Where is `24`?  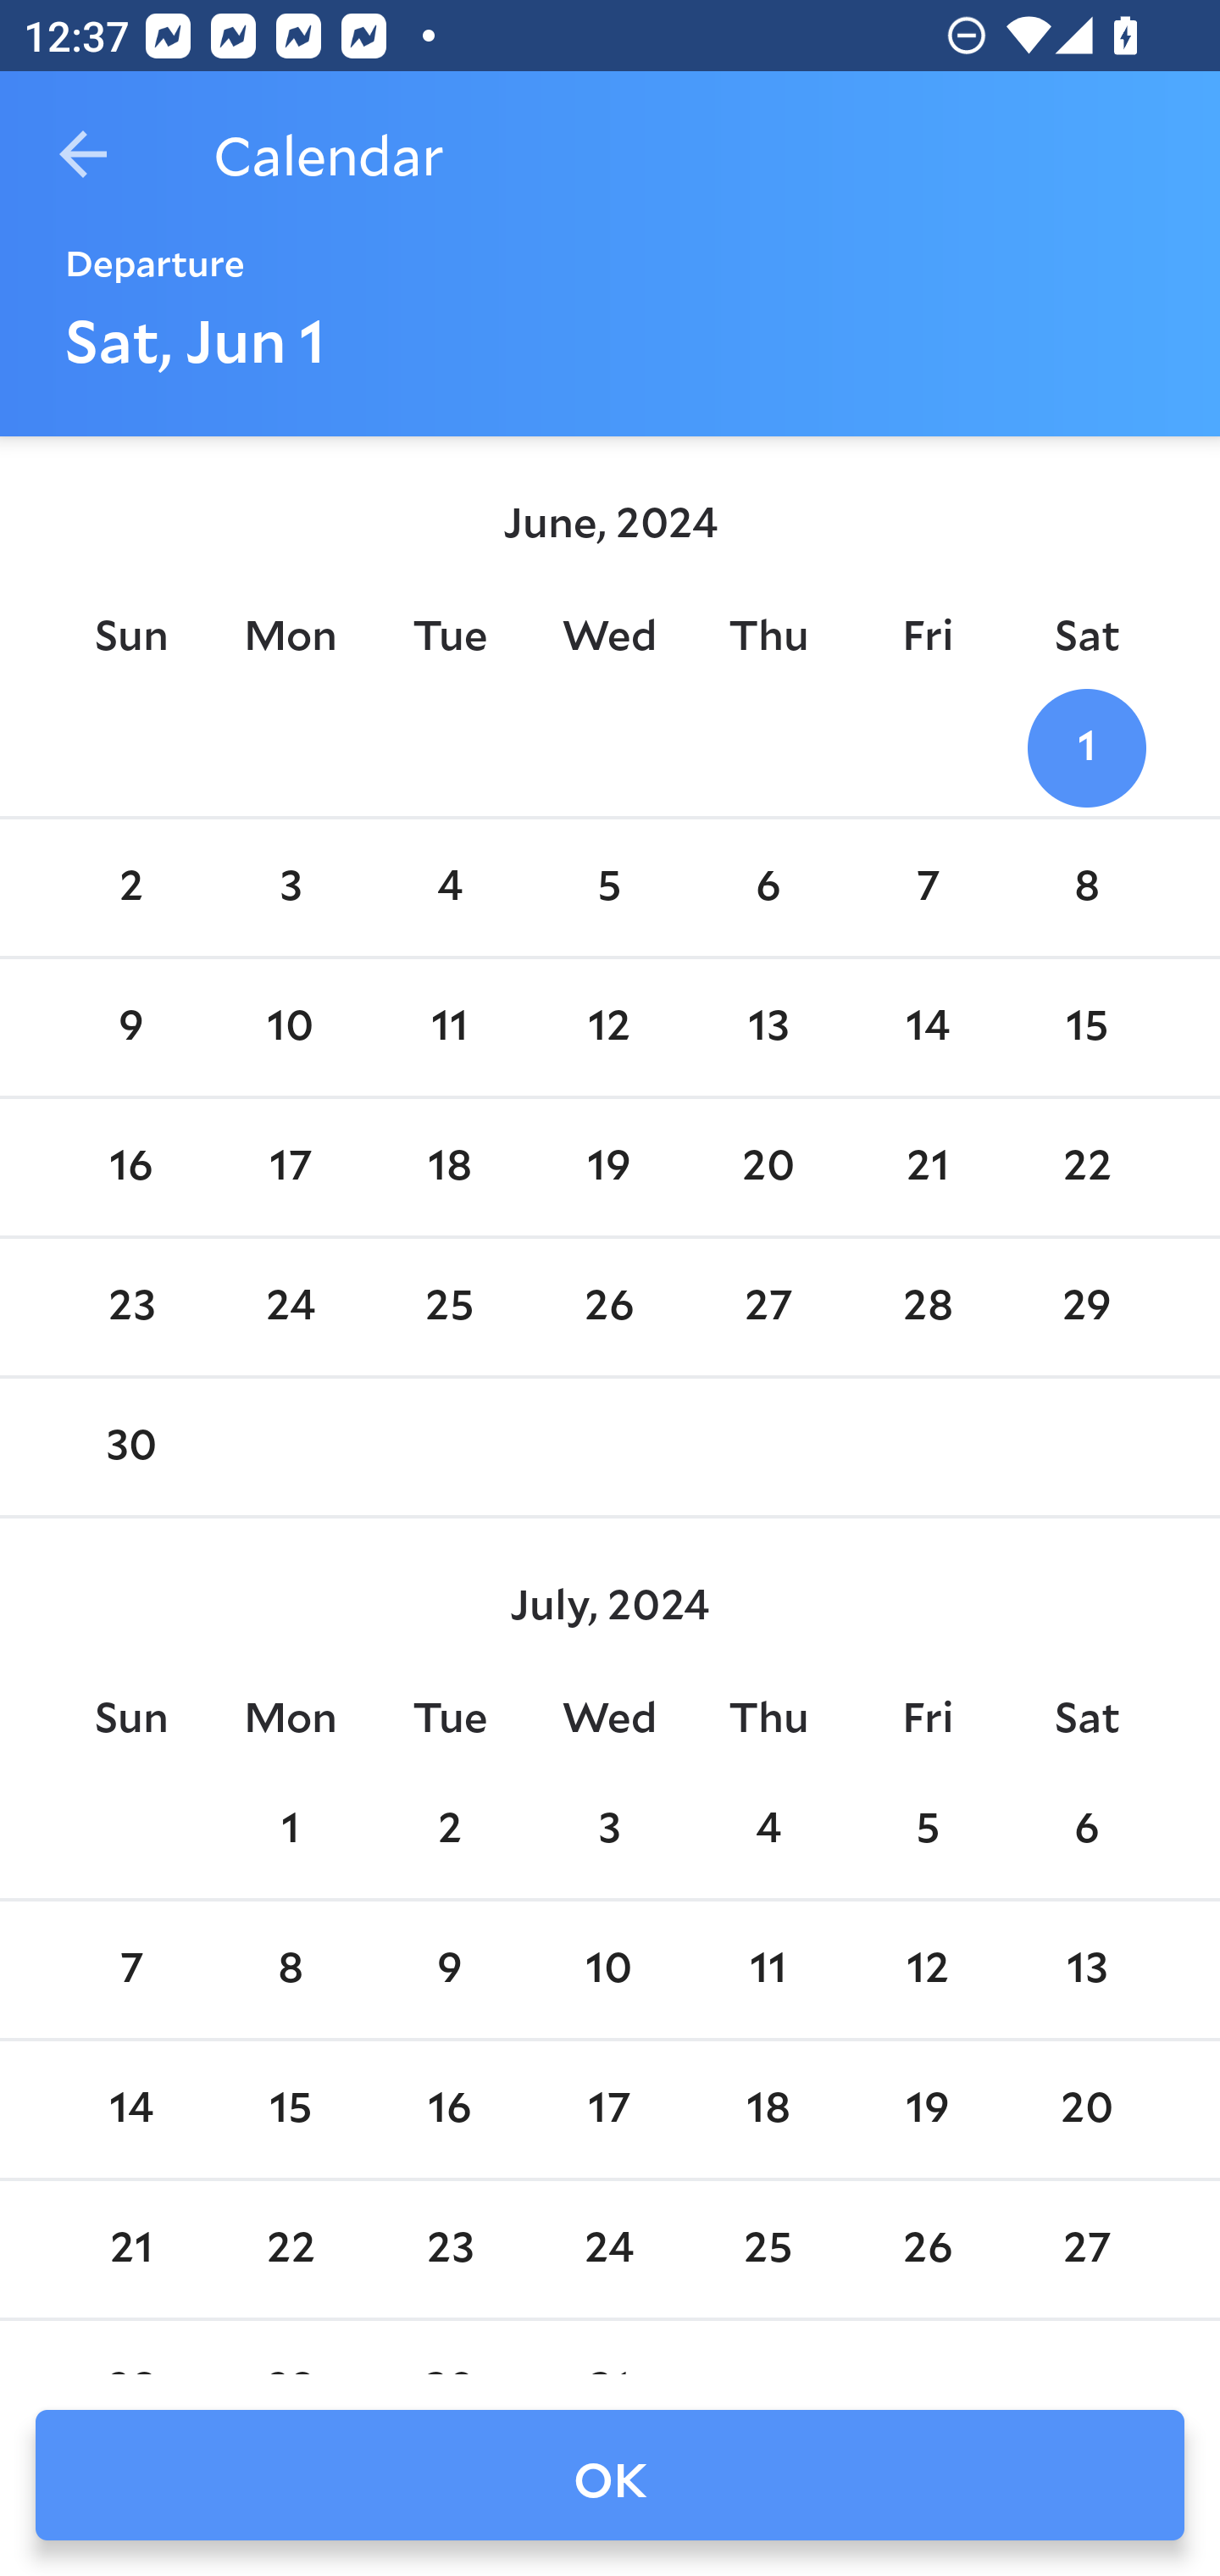
24 is located at coordinates (291, 1308).